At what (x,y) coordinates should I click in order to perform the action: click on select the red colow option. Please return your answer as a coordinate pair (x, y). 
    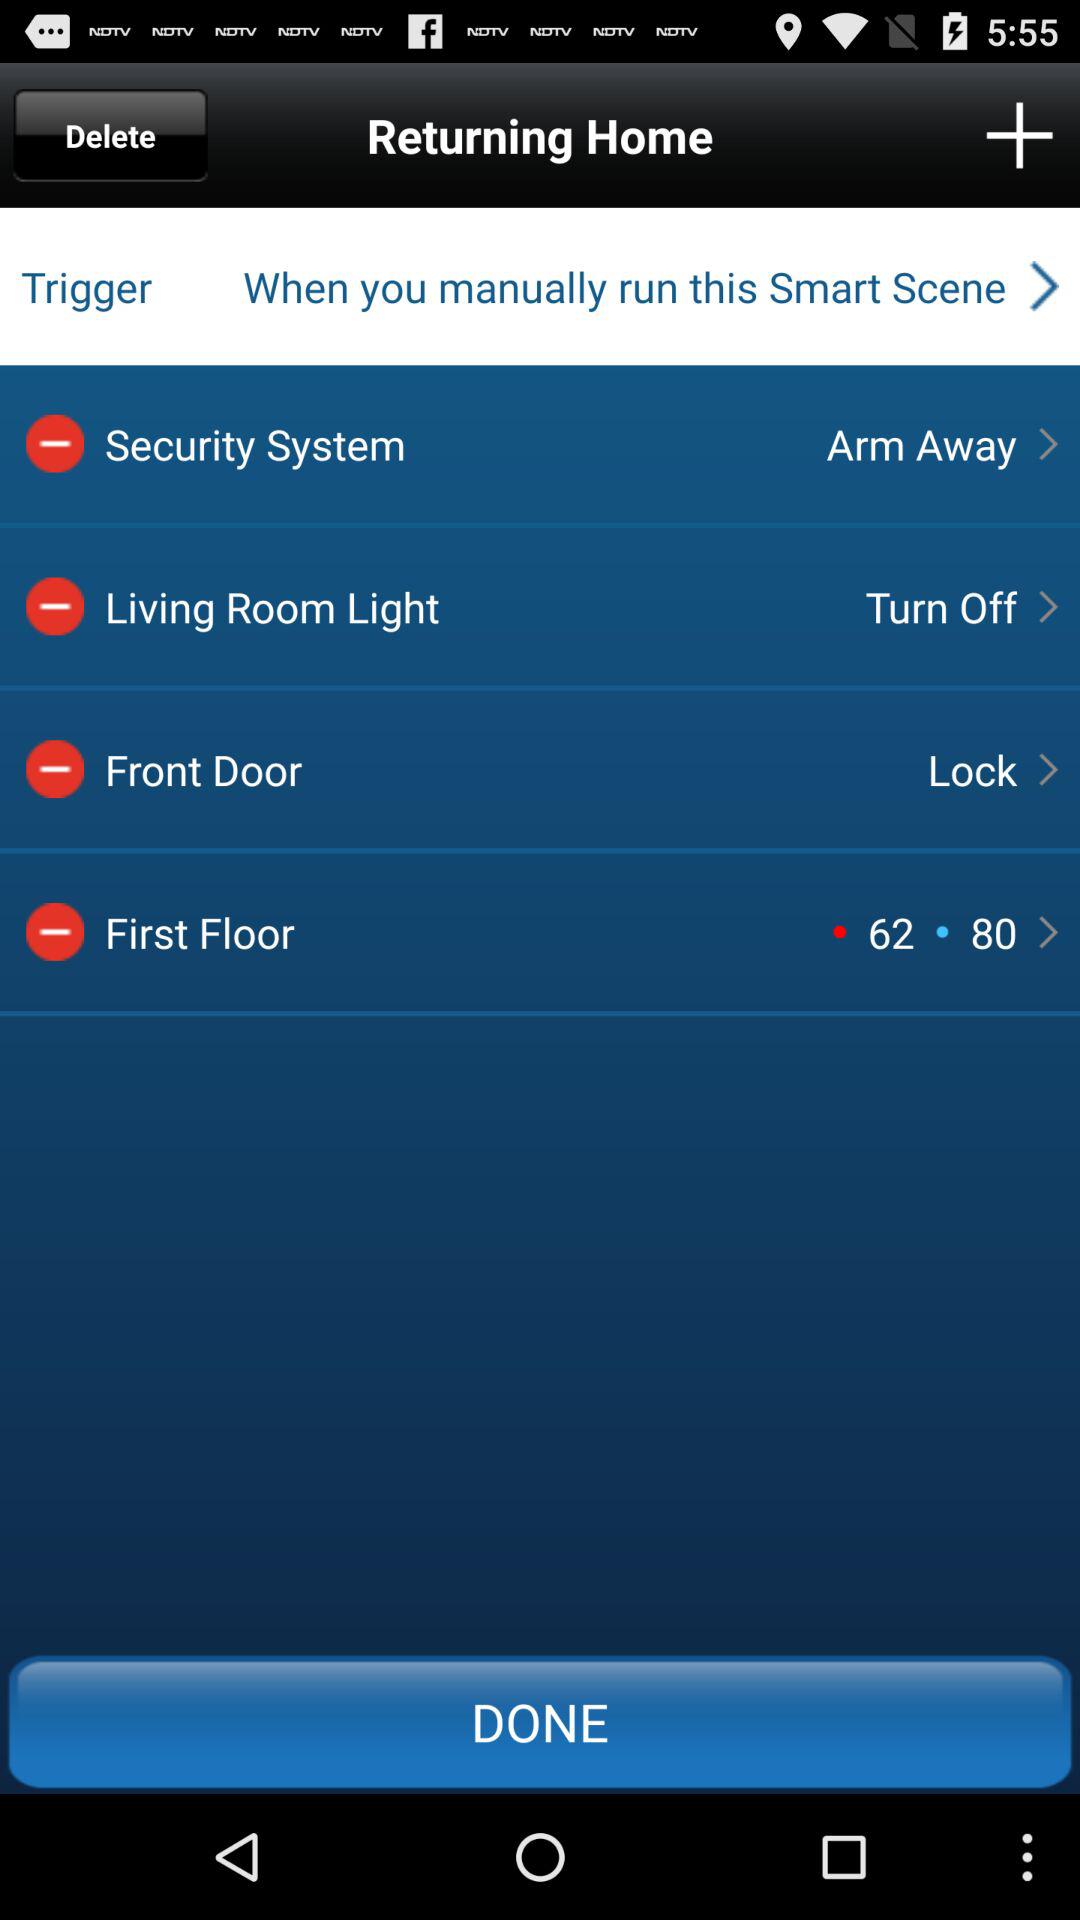
    Looking at the image, I should click on (55, 769).